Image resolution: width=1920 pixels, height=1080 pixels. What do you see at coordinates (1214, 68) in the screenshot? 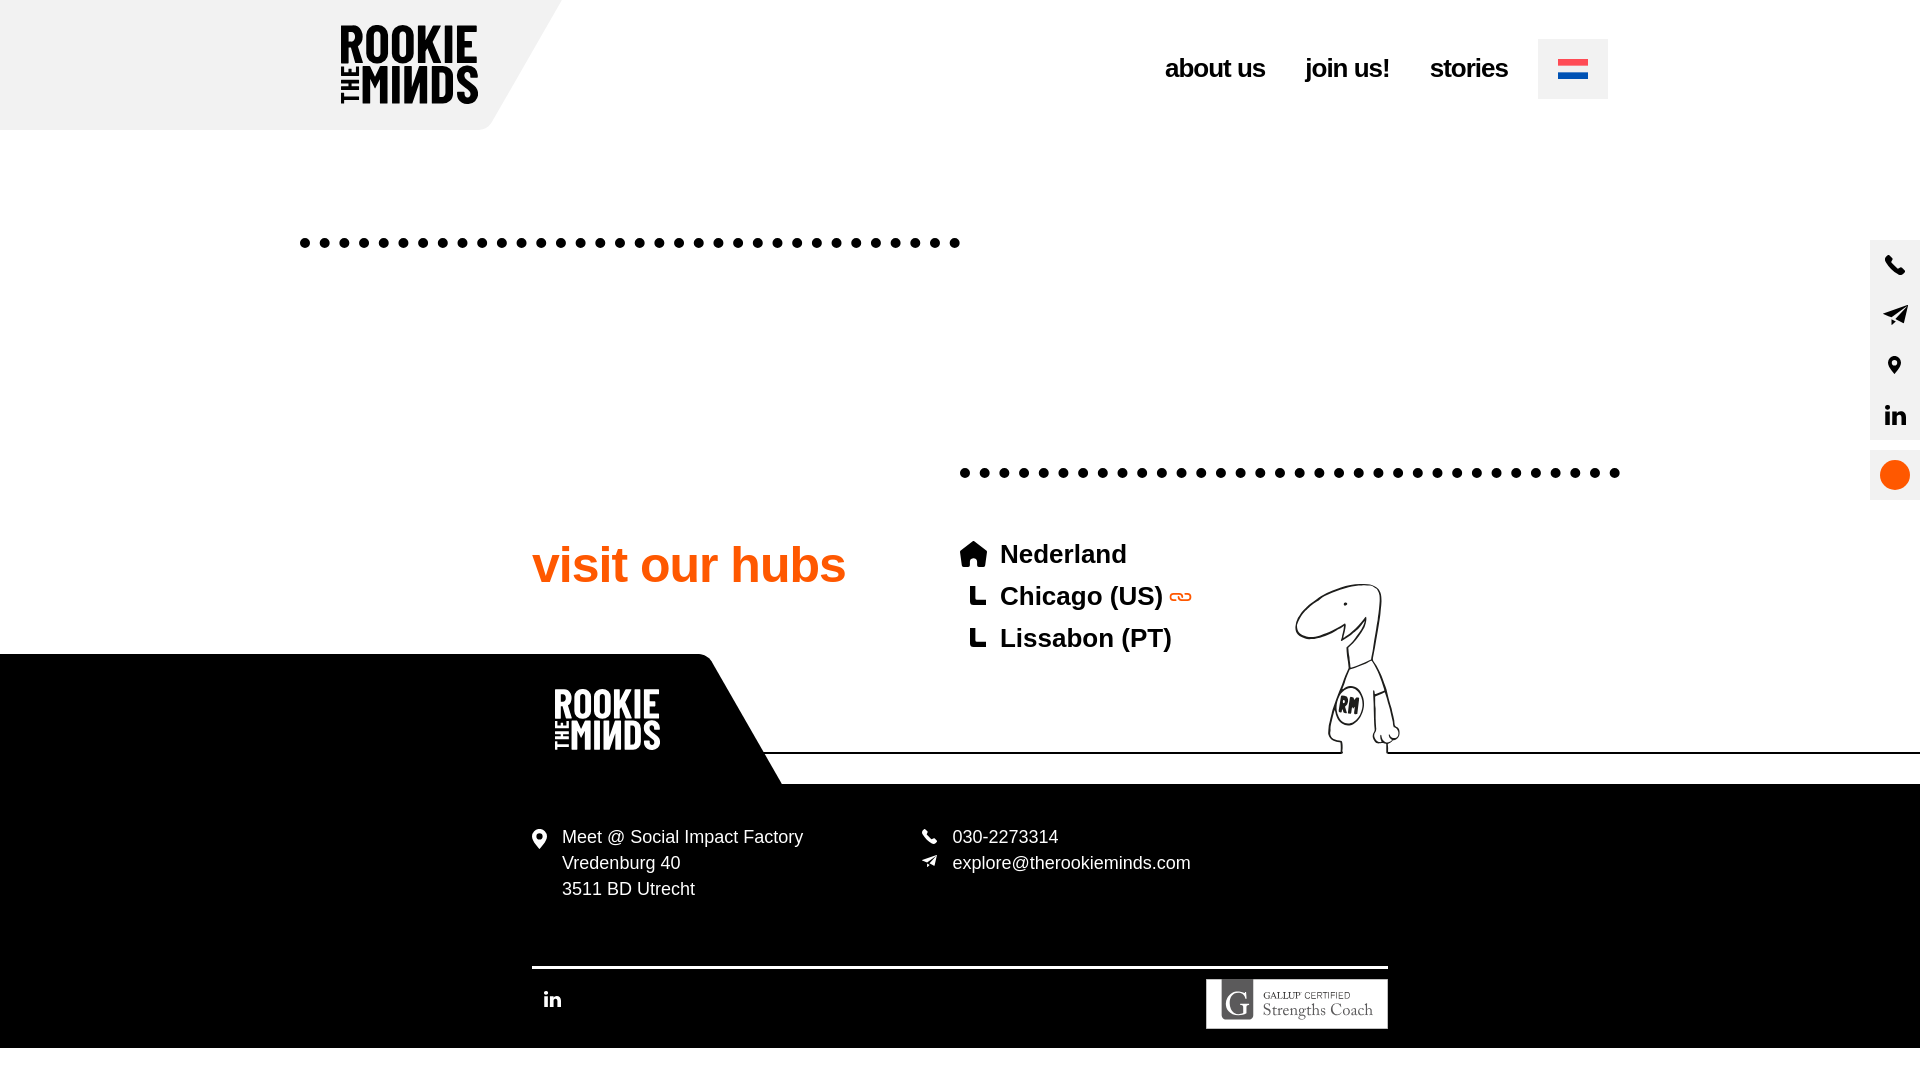
I see `about us` at bounding box center [1214, 68].